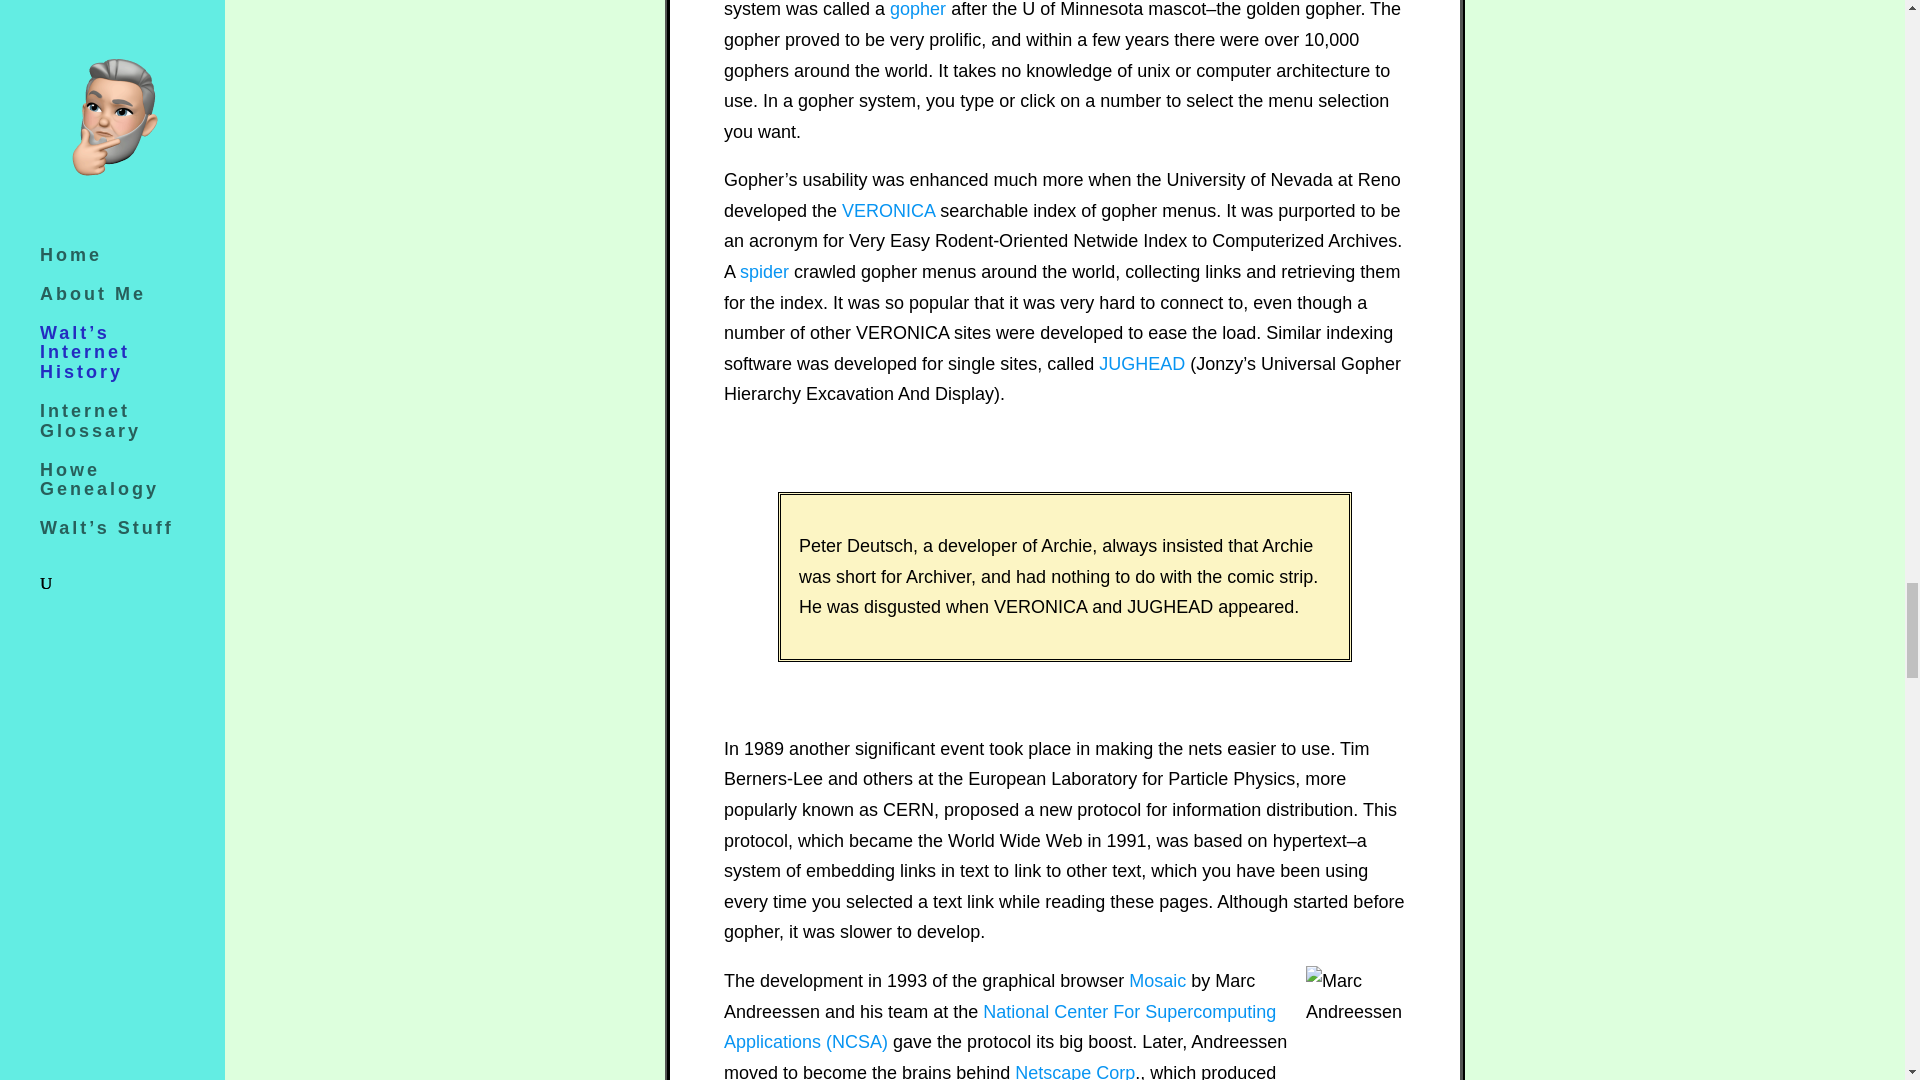  Describe the element at coordinates (888, 210) in the screenshot. I see `VERONICA` at that location.